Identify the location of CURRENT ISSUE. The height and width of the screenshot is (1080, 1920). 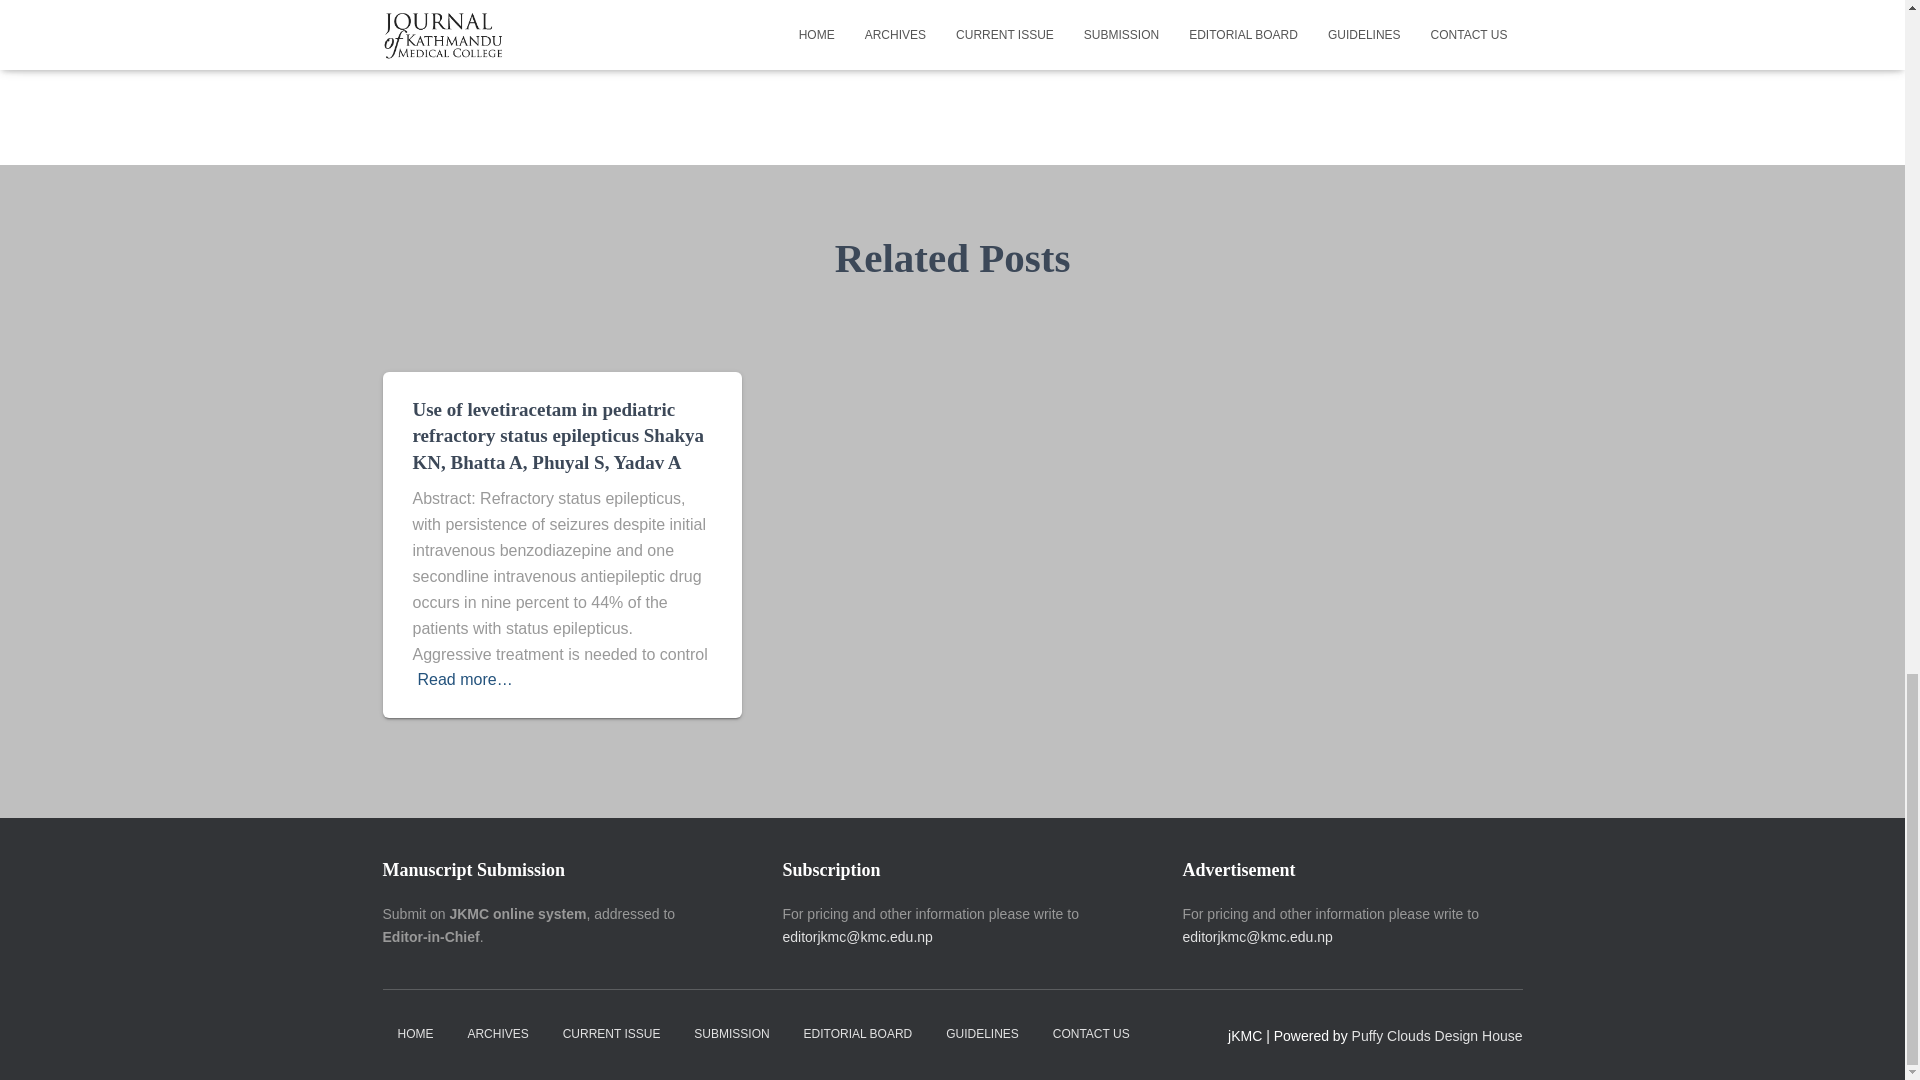
(611, 1034).